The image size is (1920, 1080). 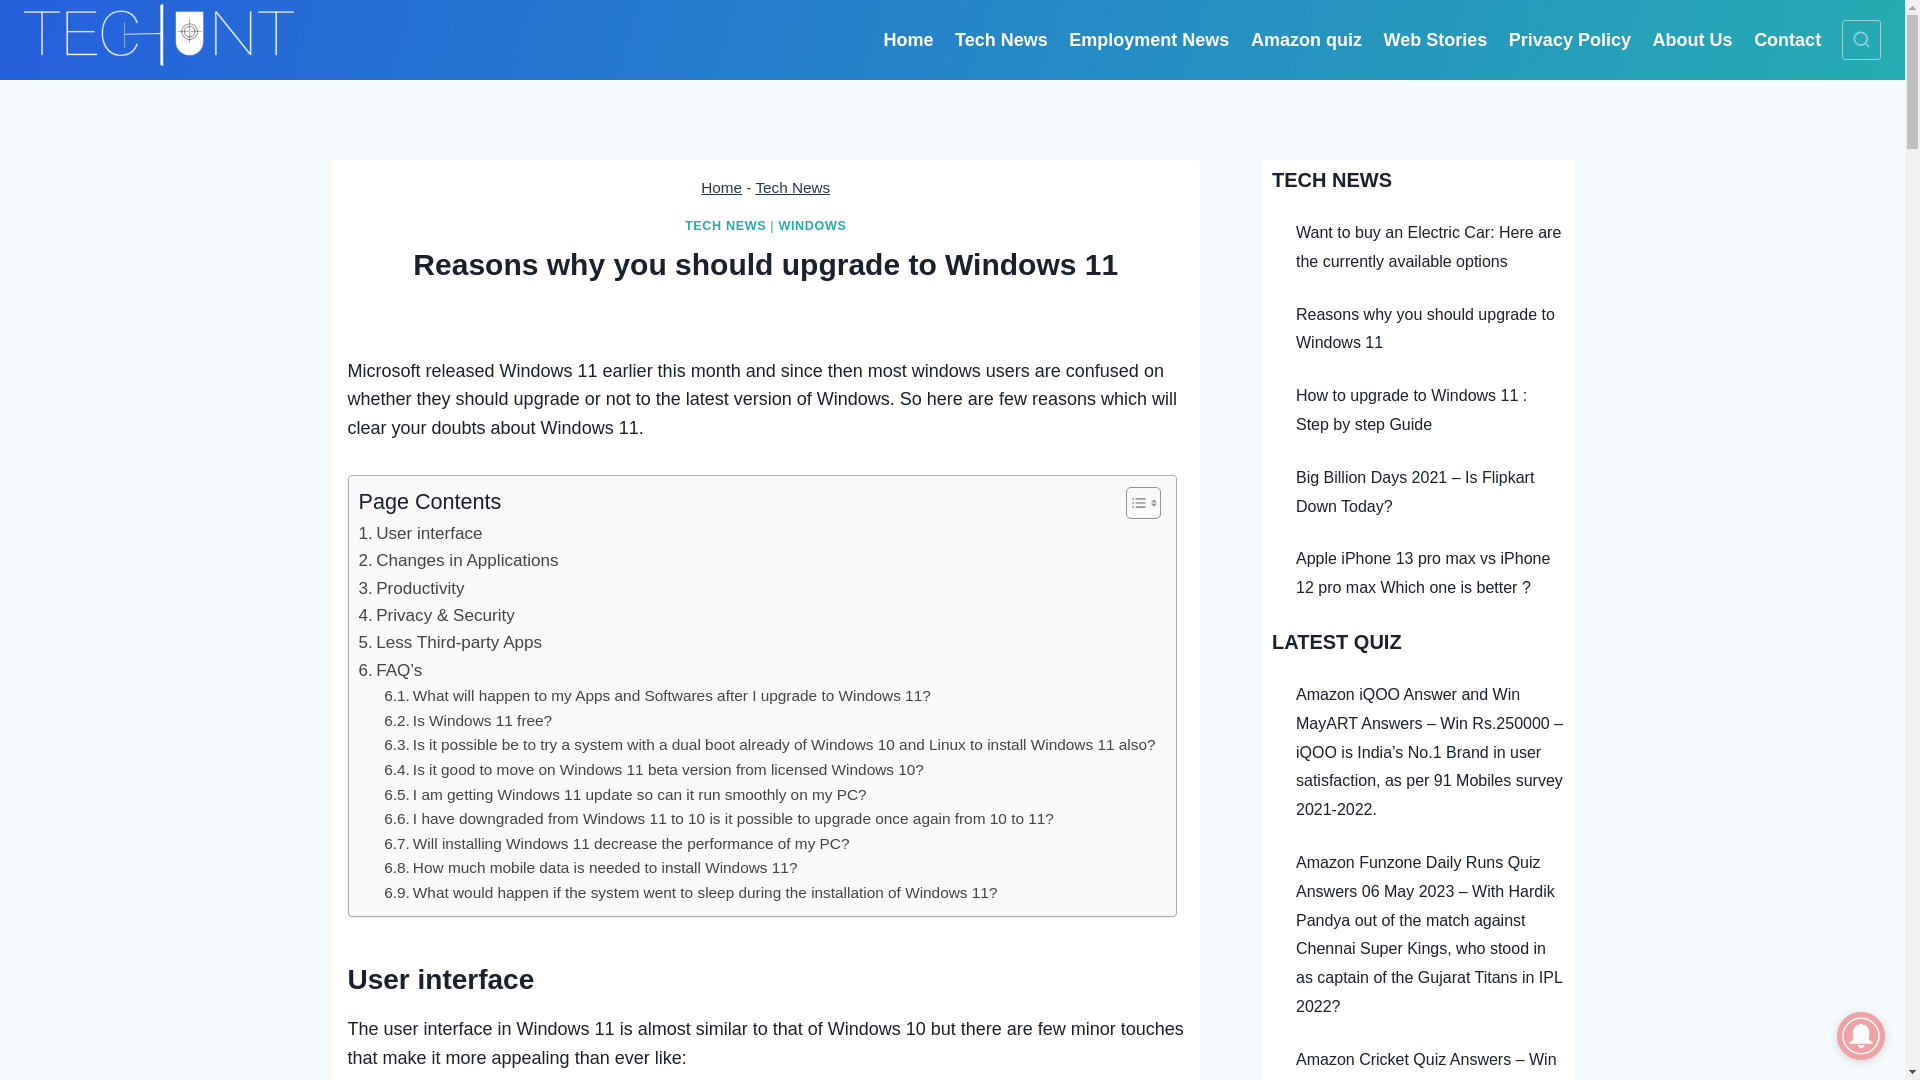 What do you see at coordinates (410, 588) in the screenshot?
I see `Productivity` at bounding box center [410, 588].